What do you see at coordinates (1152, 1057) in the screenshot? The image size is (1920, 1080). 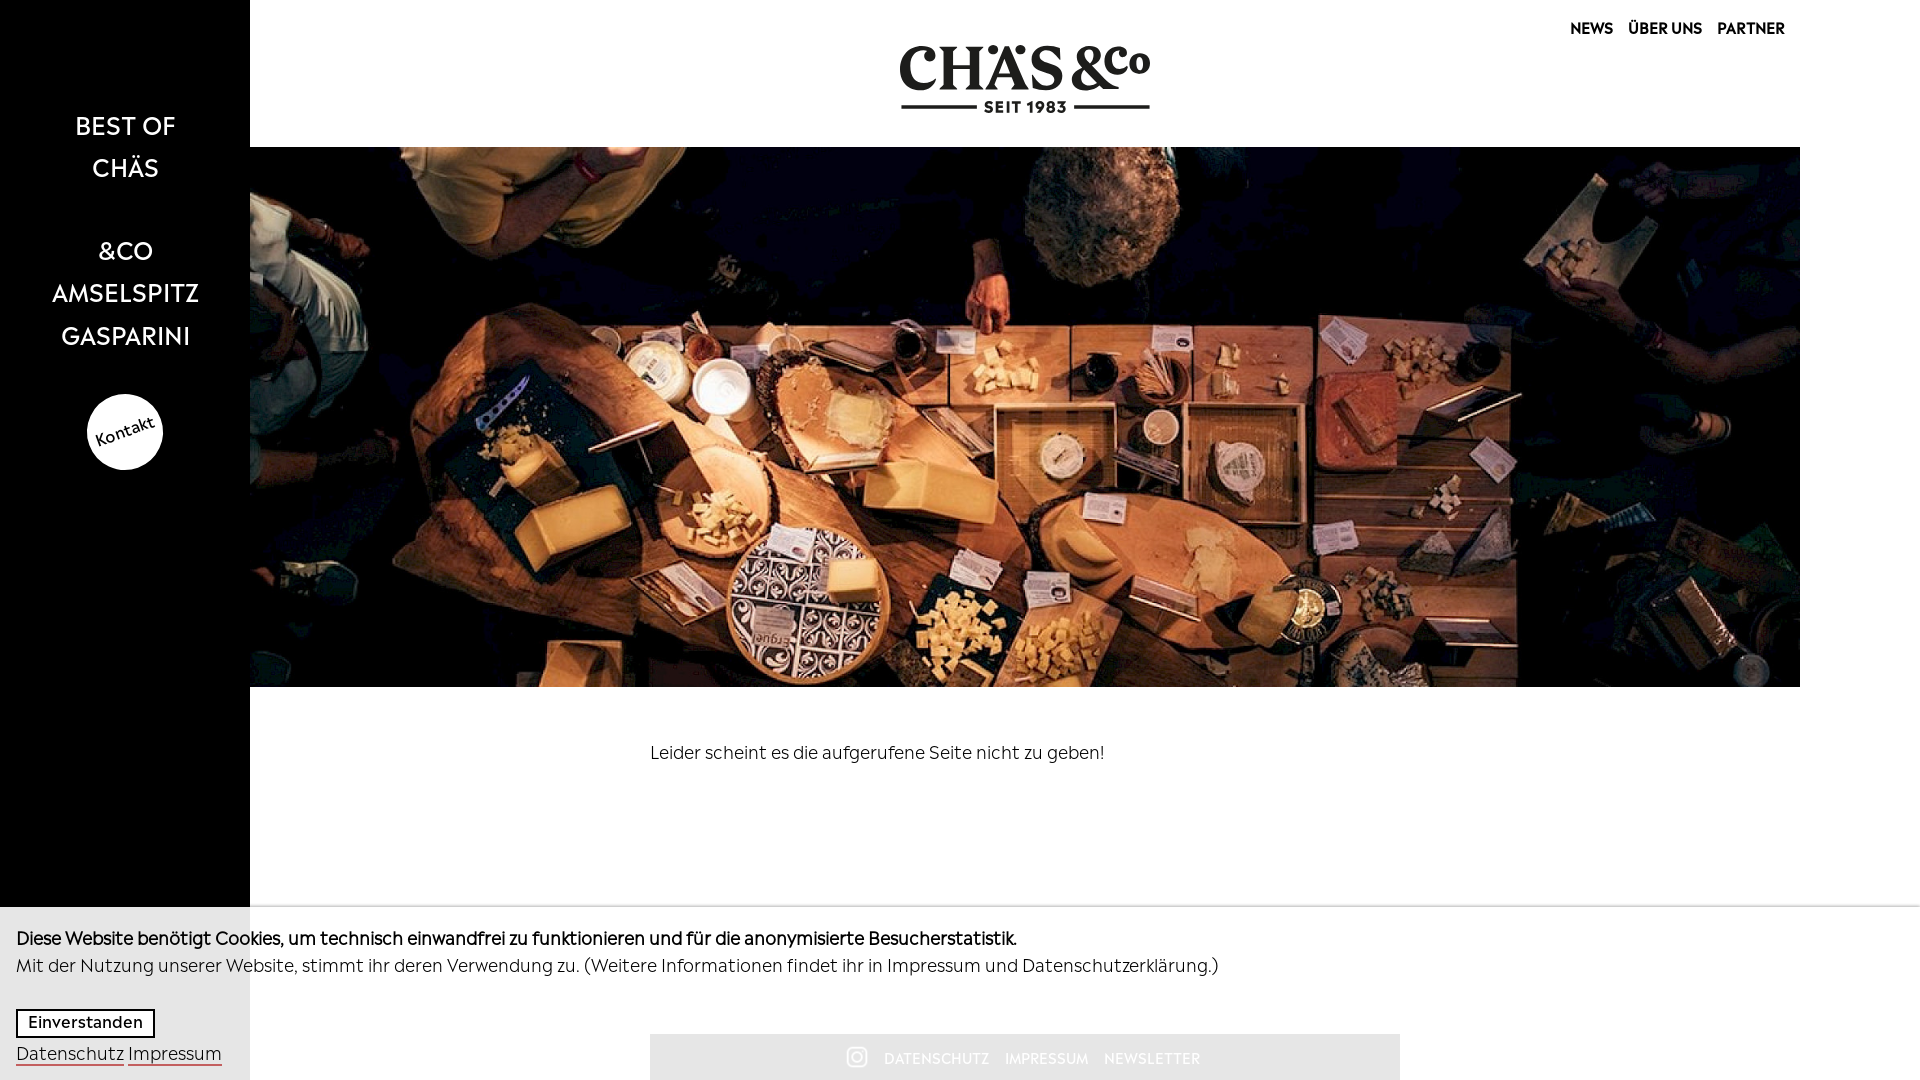 I see `NEWSLETTER` at bounding box center [1152, 1057].